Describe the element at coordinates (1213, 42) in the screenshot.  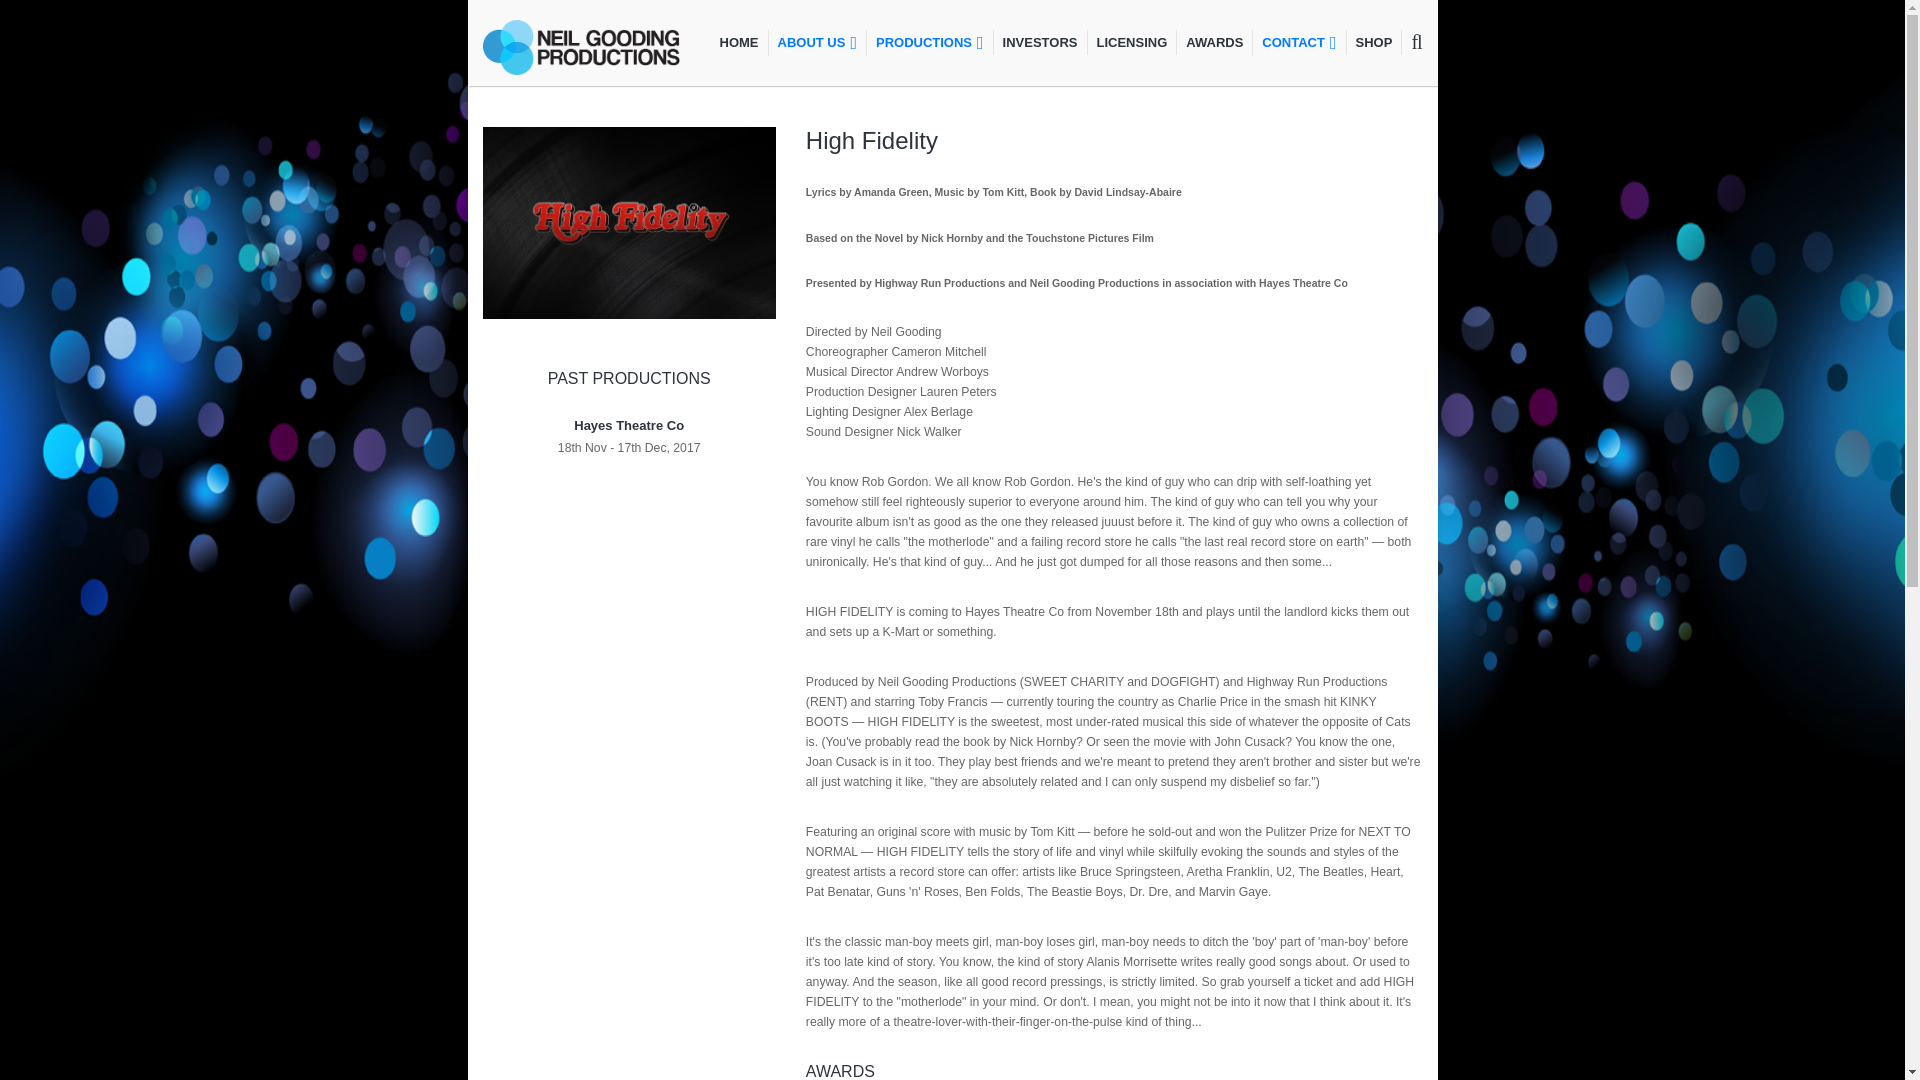
I see `AWARDS` at that location.